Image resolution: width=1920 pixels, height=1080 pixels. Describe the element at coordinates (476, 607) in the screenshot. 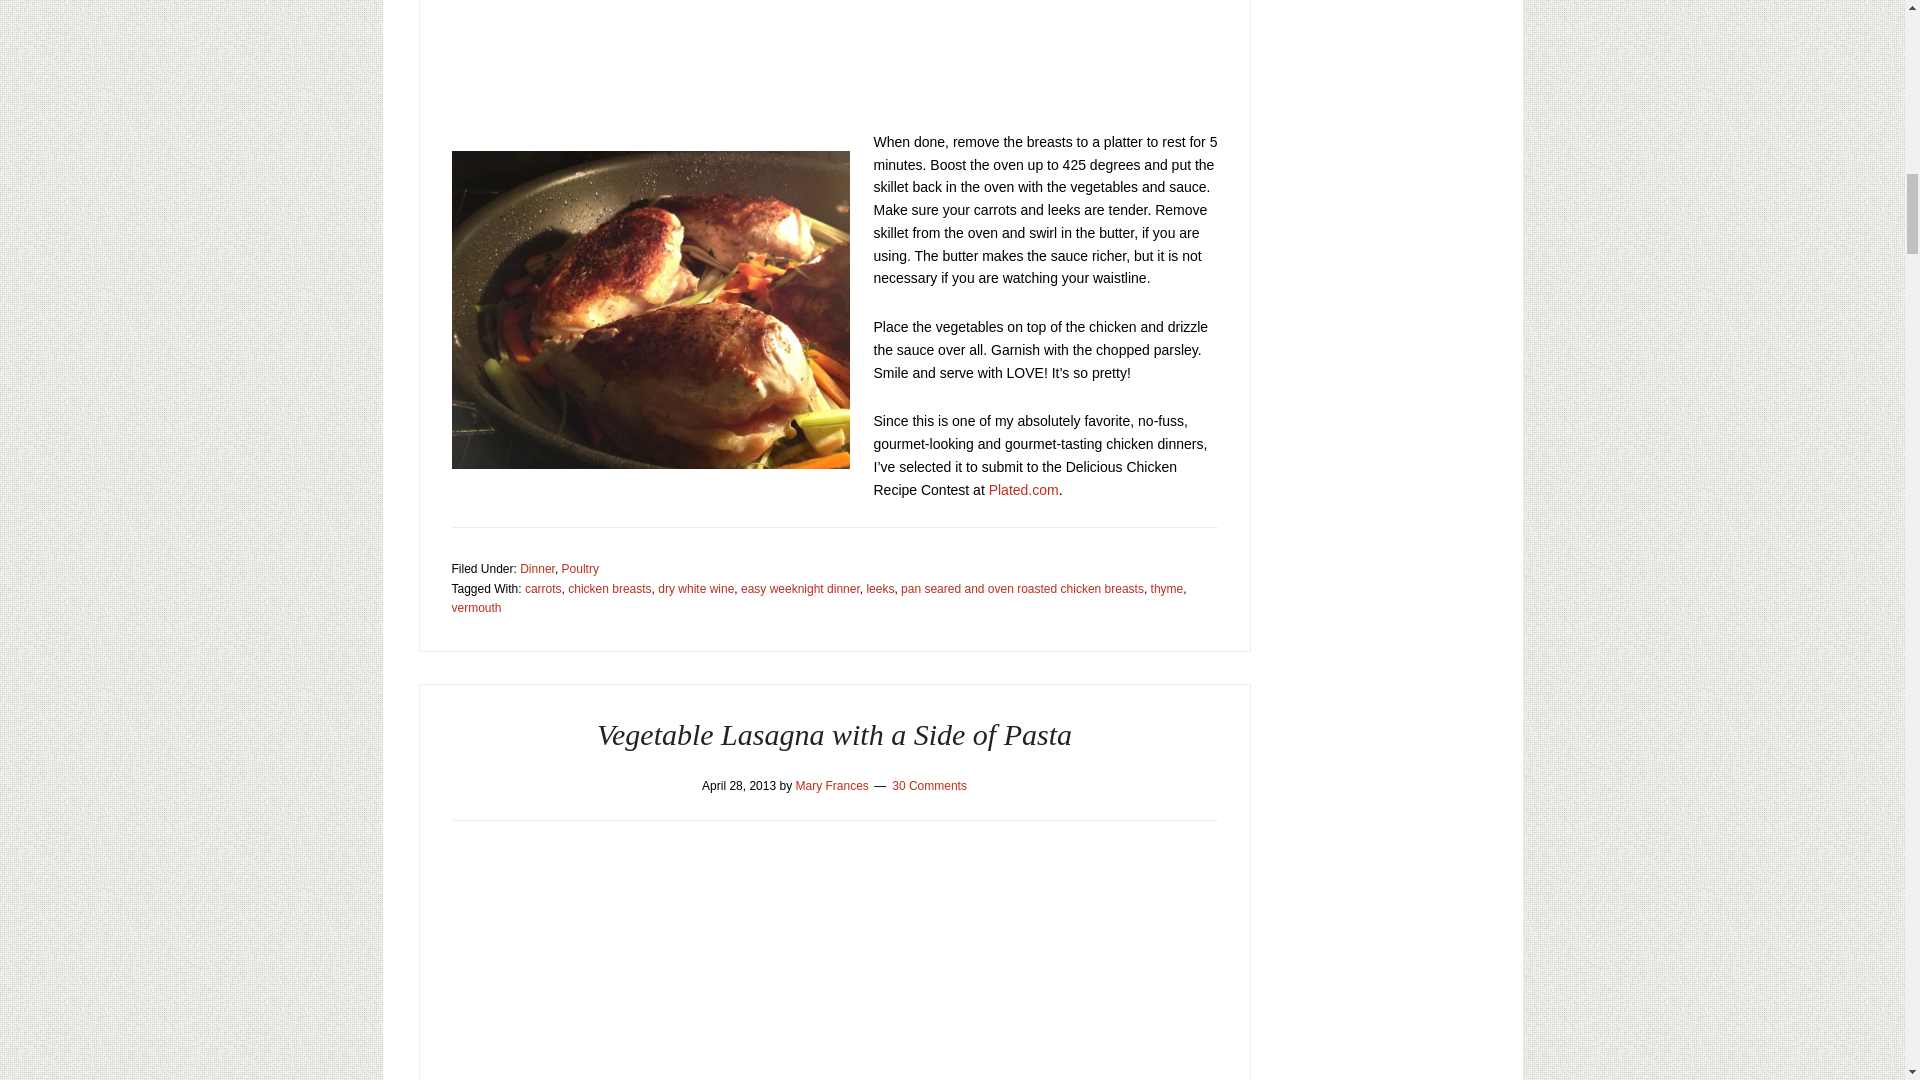

I see `vermouth` at that location.